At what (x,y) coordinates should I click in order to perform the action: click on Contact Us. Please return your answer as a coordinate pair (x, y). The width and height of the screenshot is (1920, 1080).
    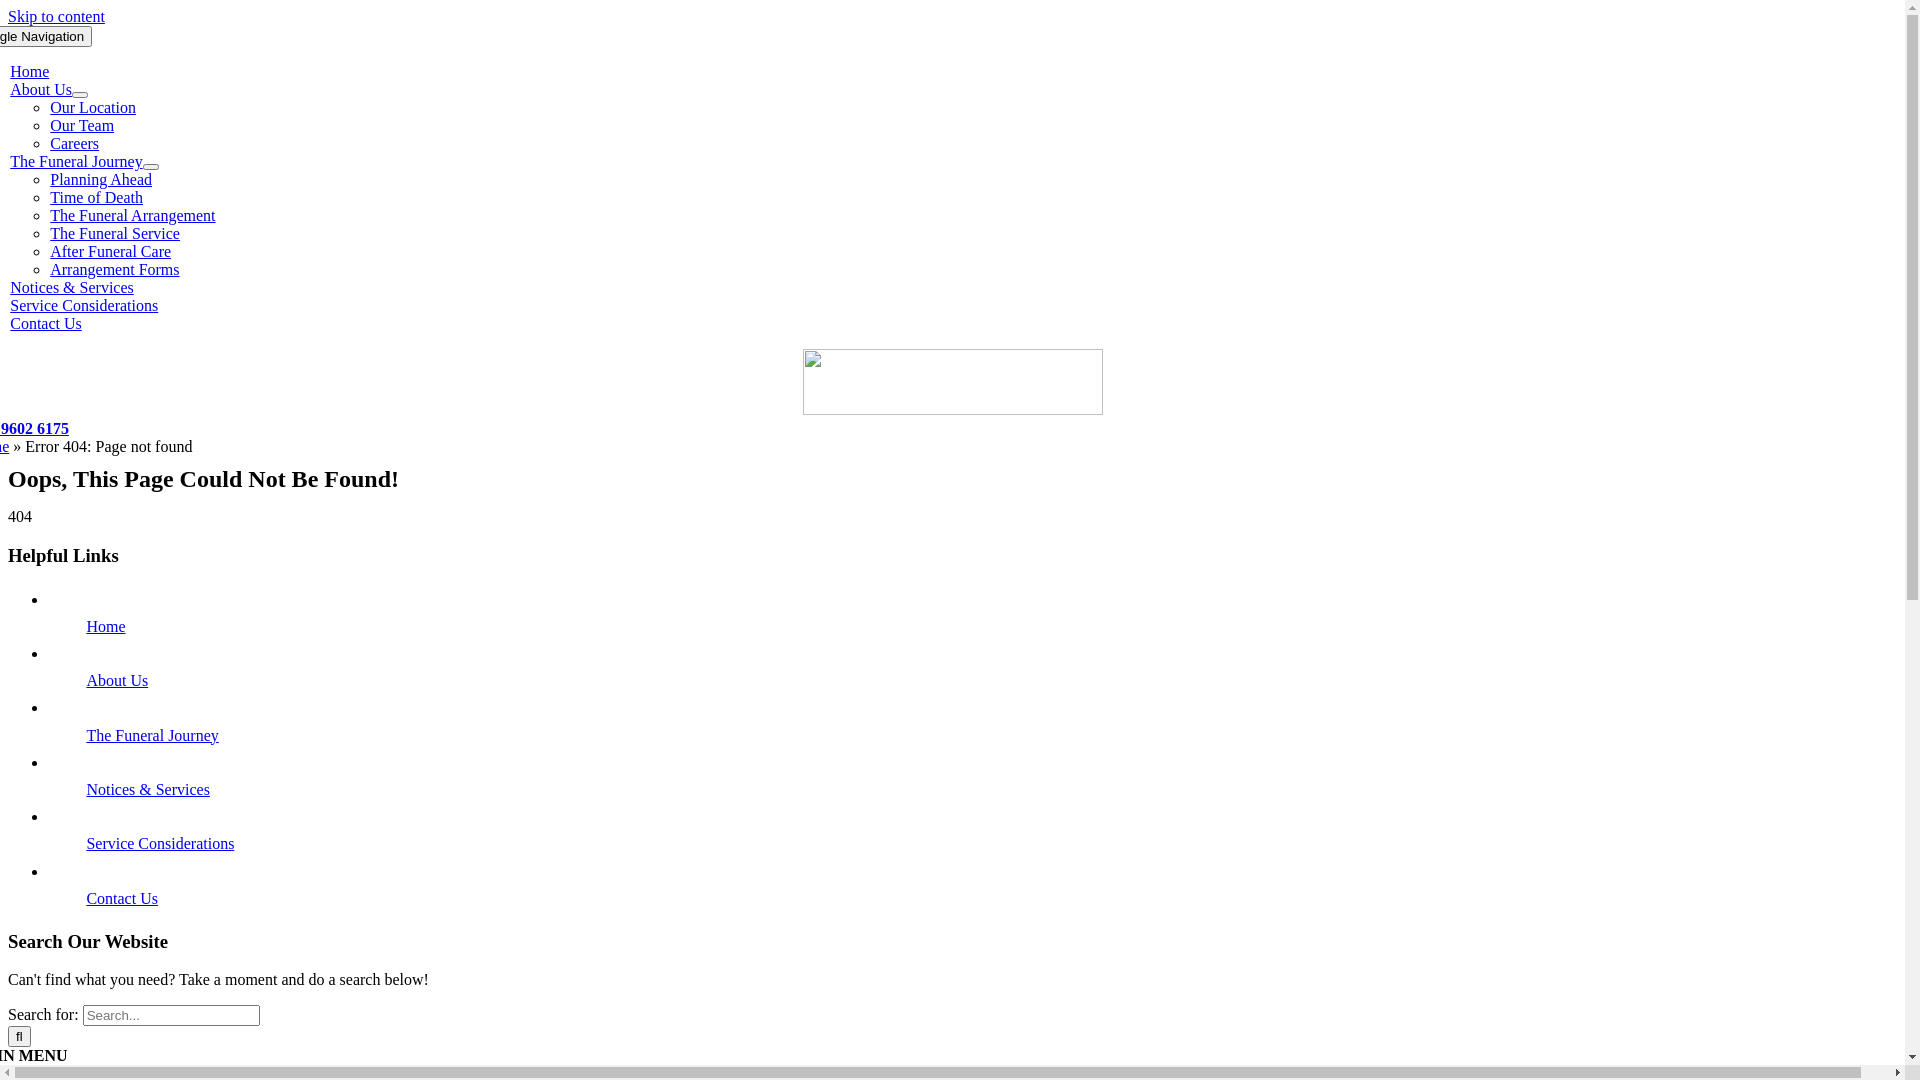
    Looking at the image, I should click on (122, 898).